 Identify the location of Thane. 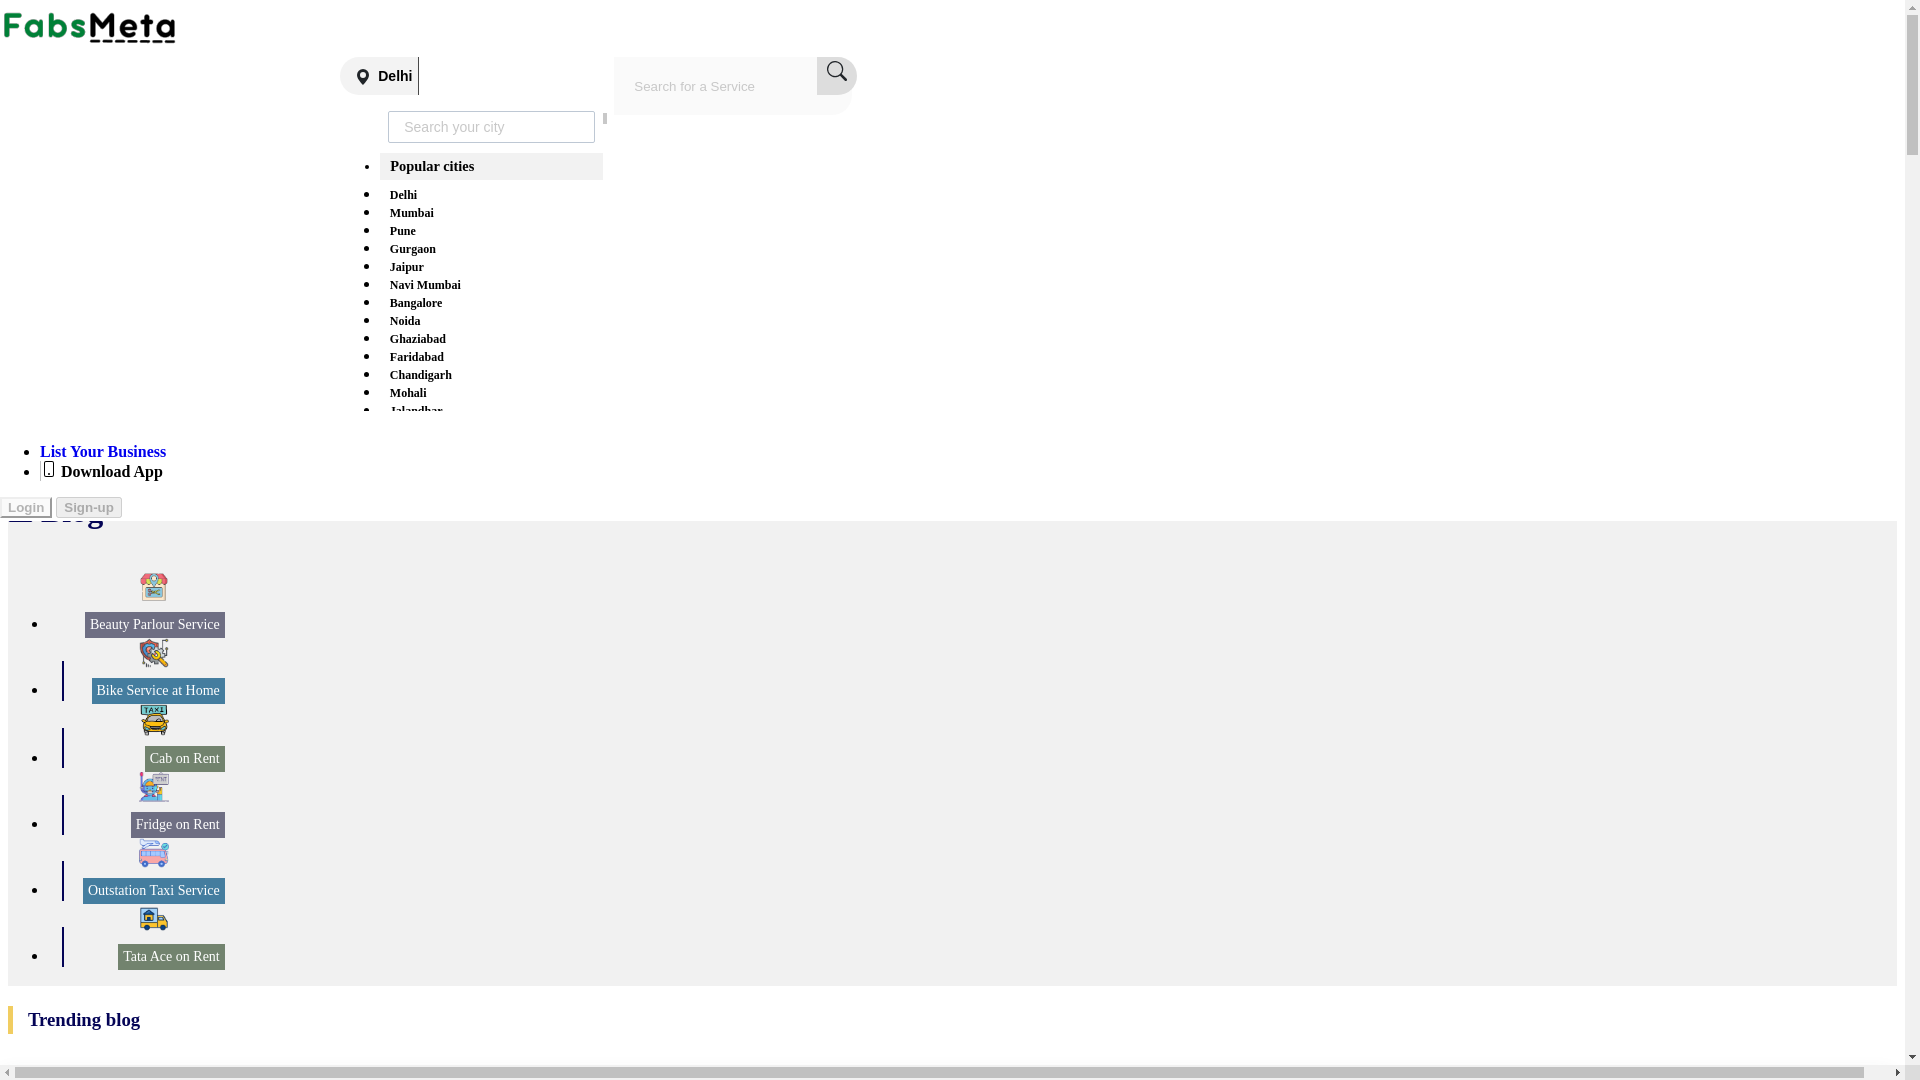
(406, 626).